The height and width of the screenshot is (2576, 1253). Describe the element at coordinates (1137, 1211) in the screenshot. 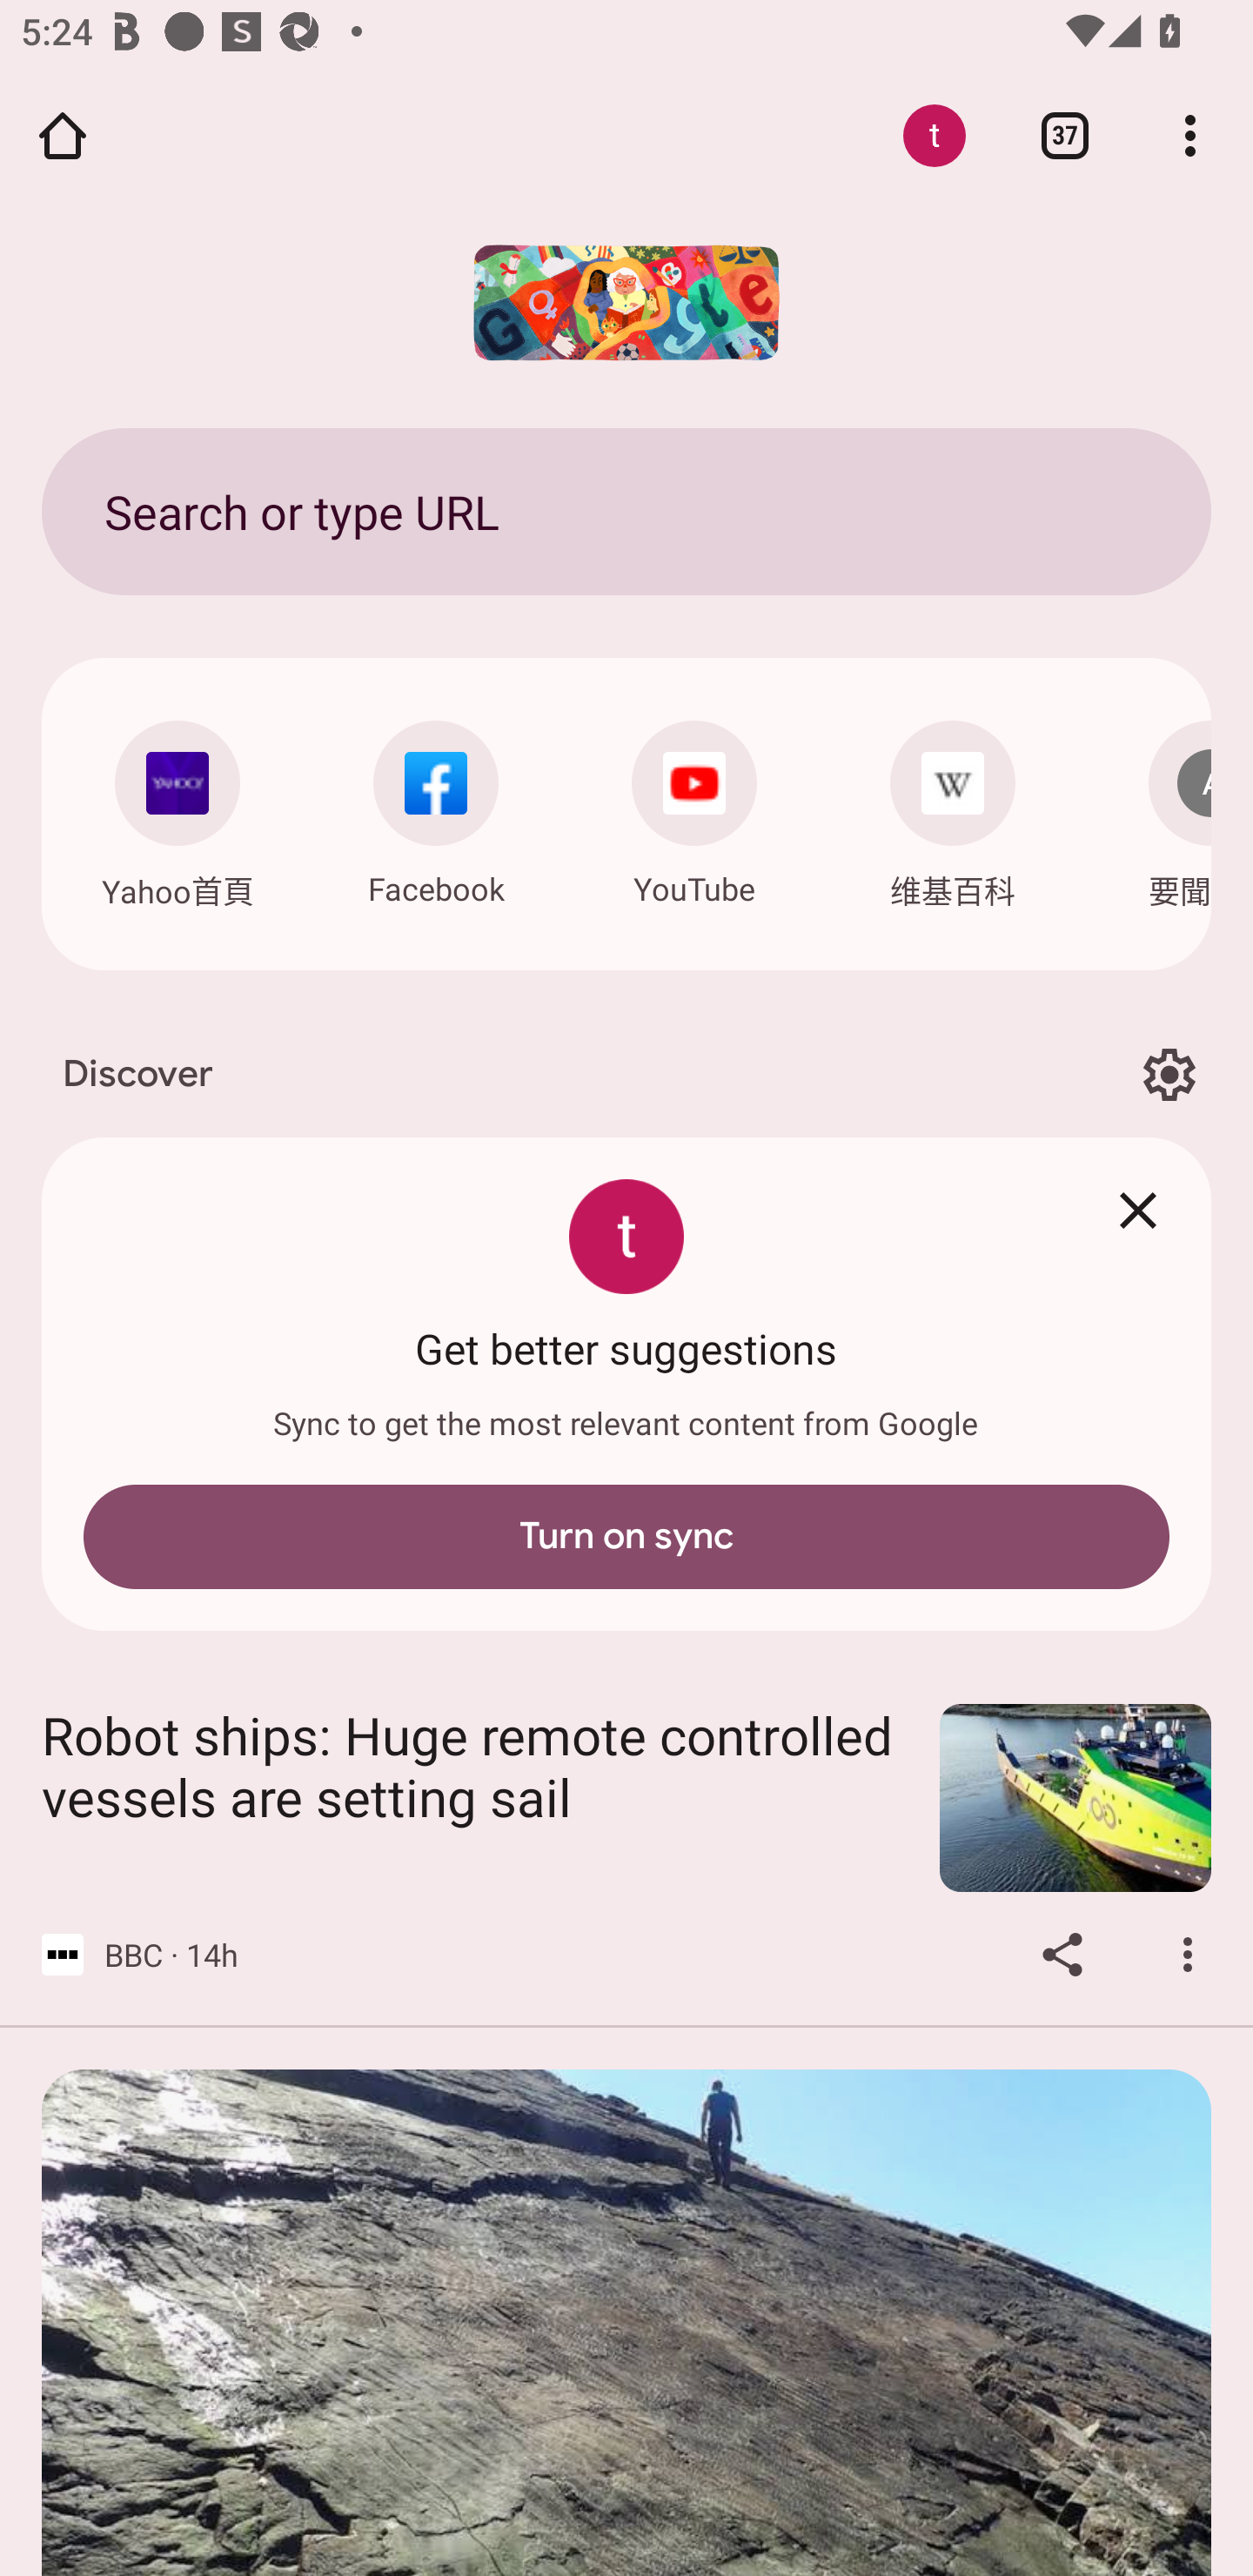

I see `Close` at that location.